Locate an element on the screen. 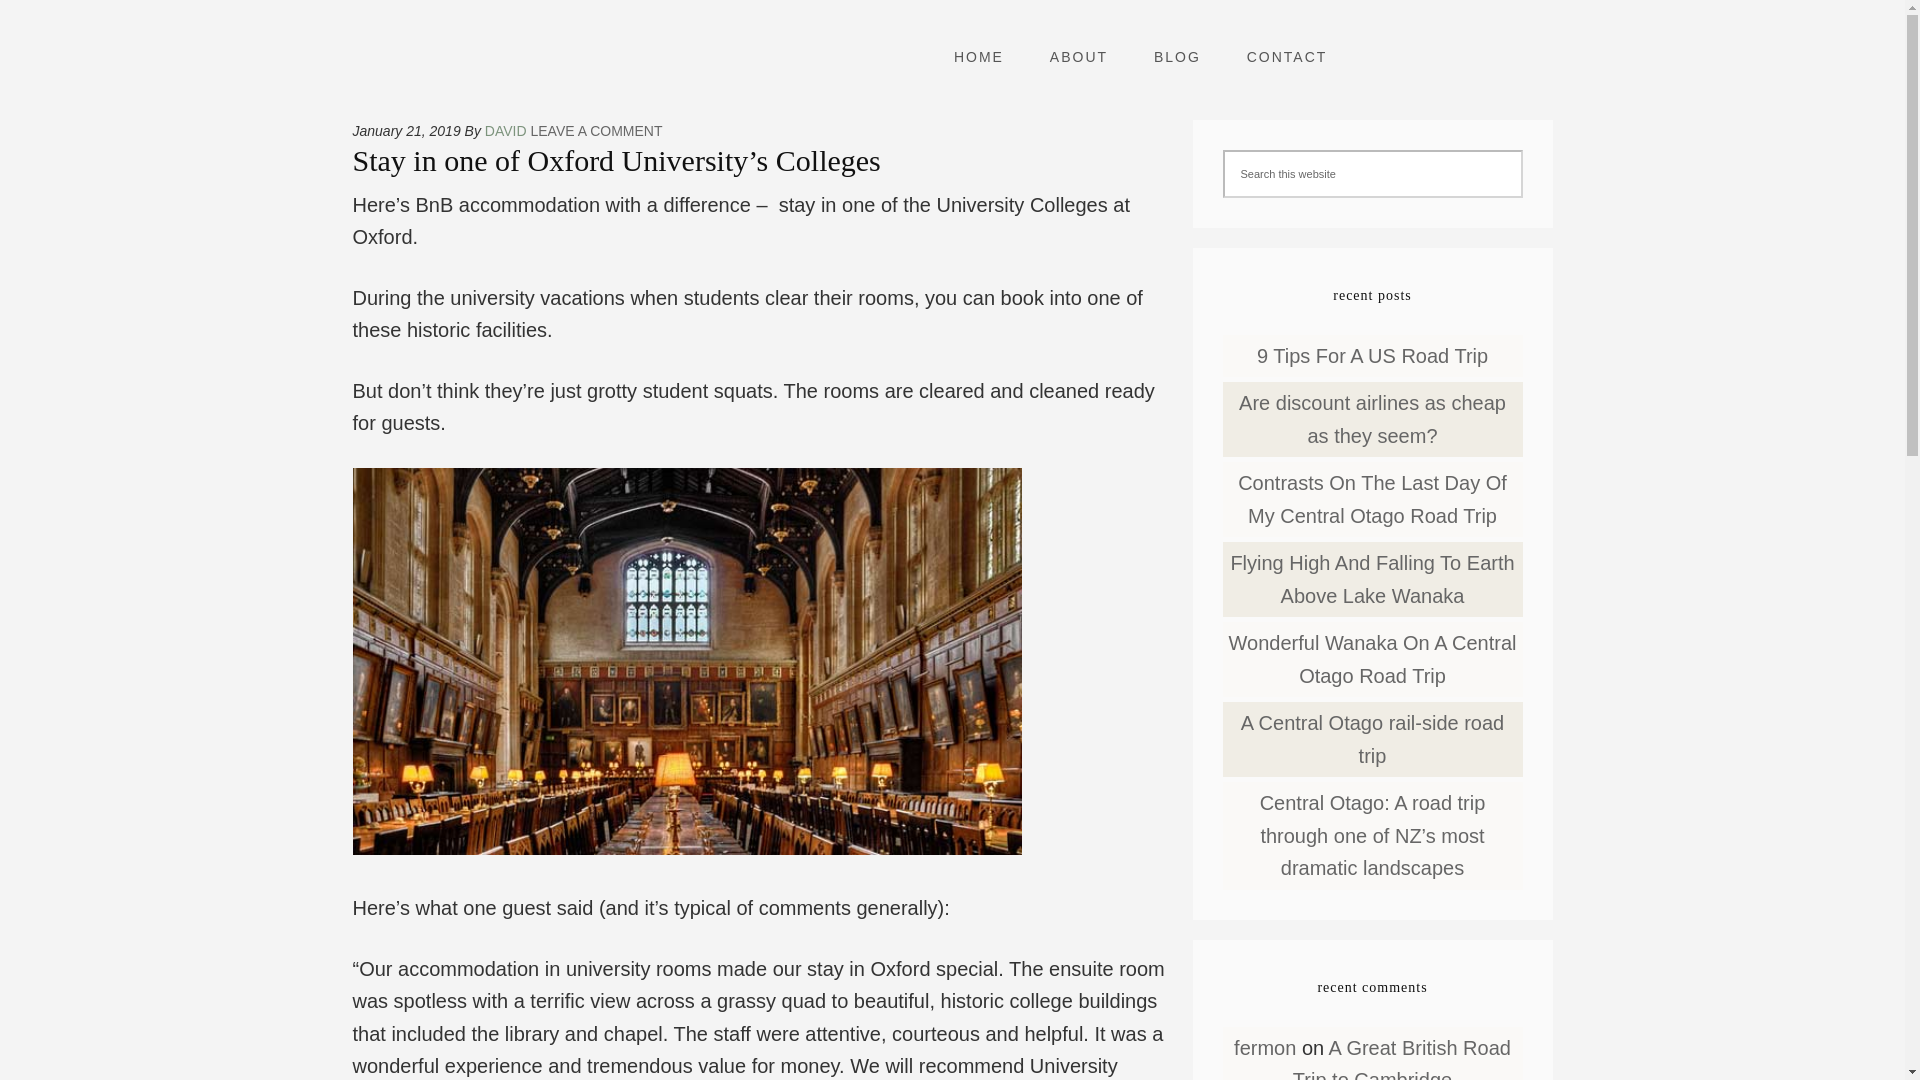 This screenshot has height=1080, width=1920. LEAVE A COMMENT is located at coordinates (596, 131).